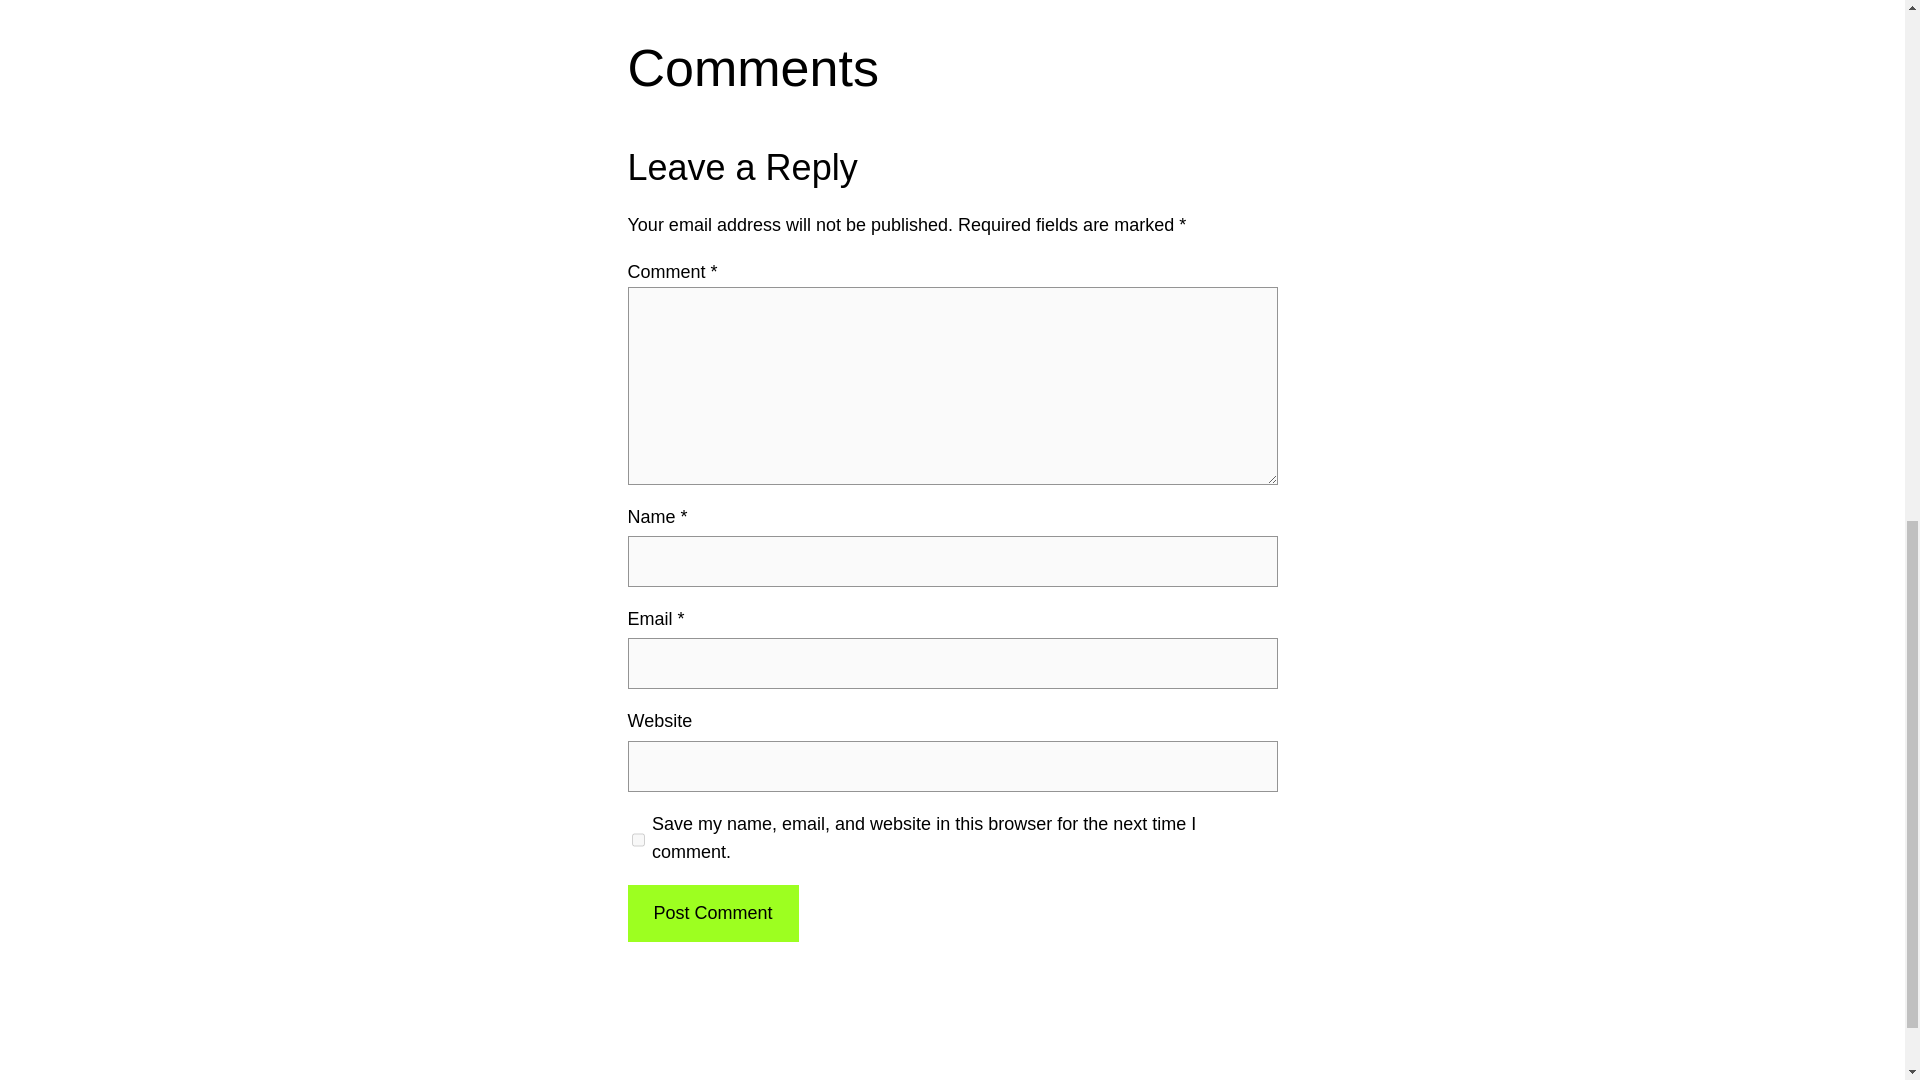  What do you see at coordinates (712, 912) in the screenshot?
I see `Post Comment` at bounding box center [712, 912].